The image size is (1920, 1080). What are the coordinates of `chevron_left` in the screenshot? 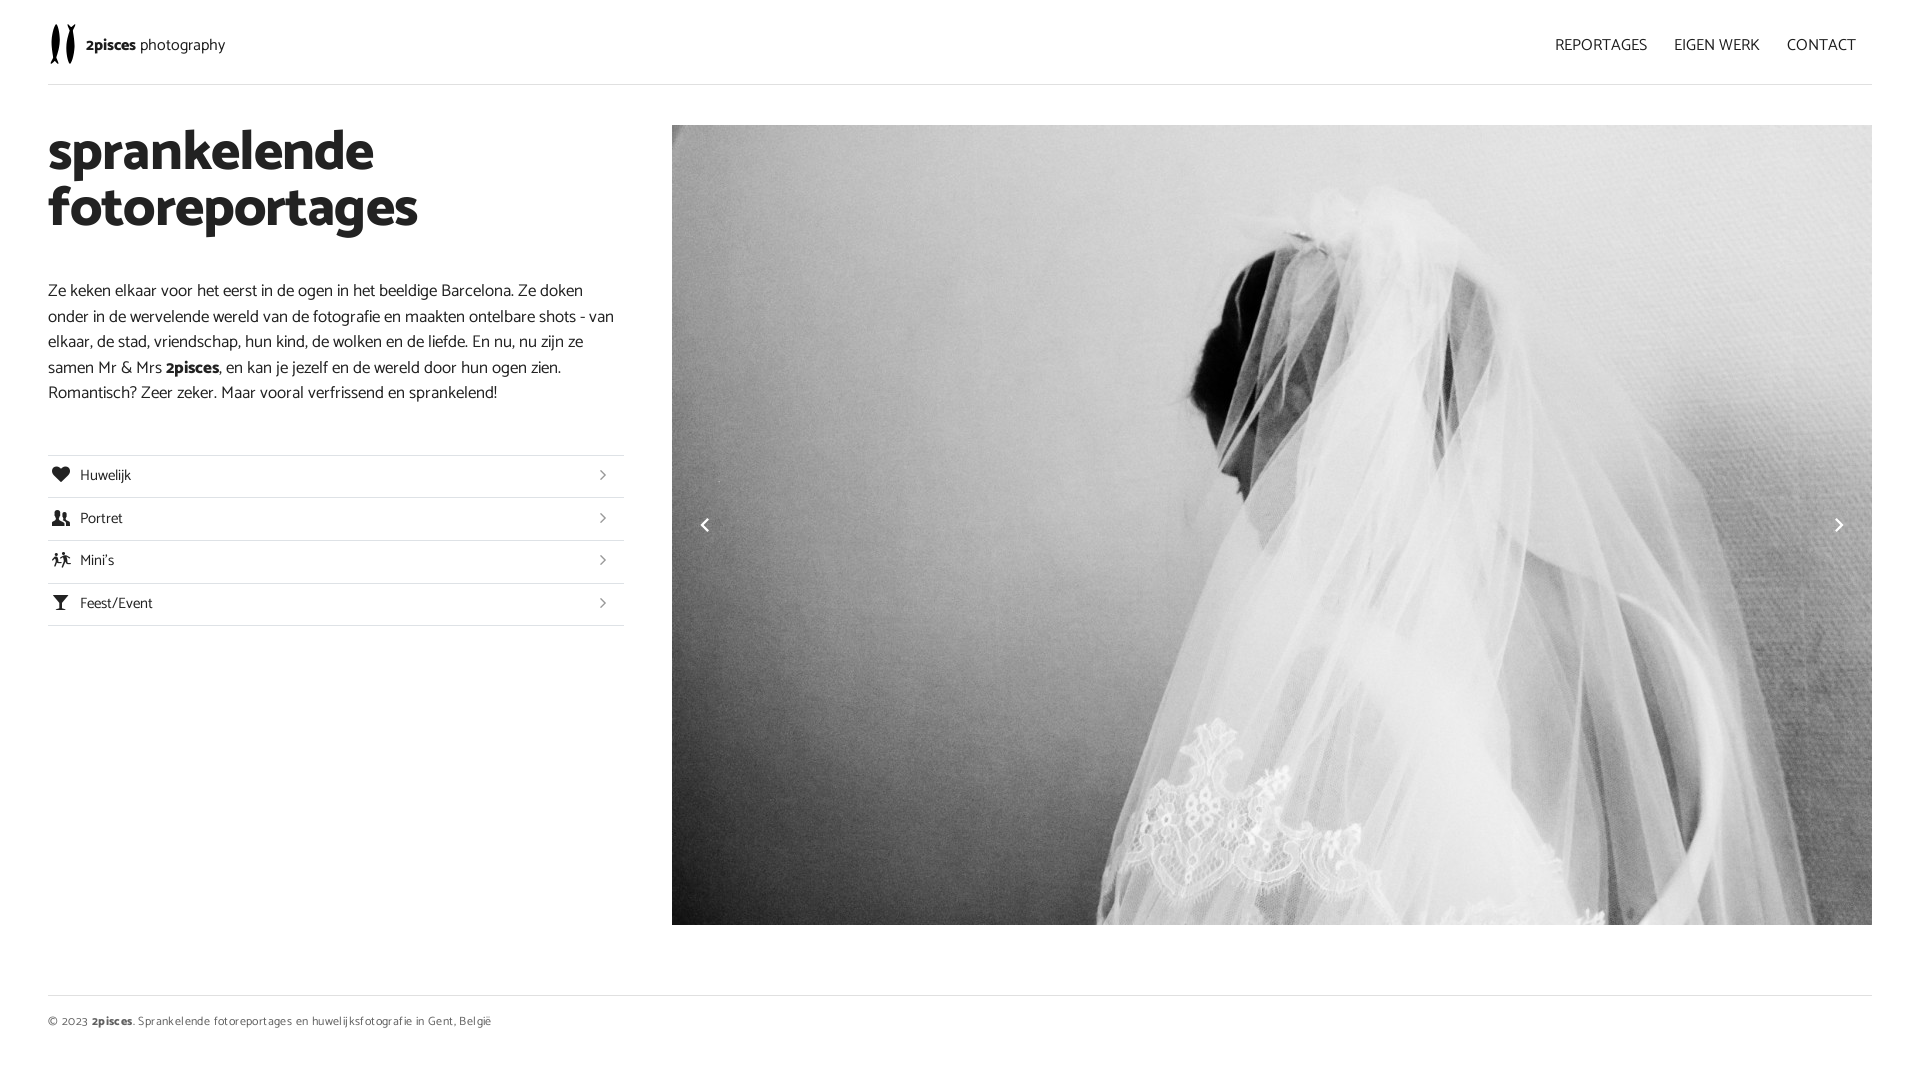 It's located at (705, 525).